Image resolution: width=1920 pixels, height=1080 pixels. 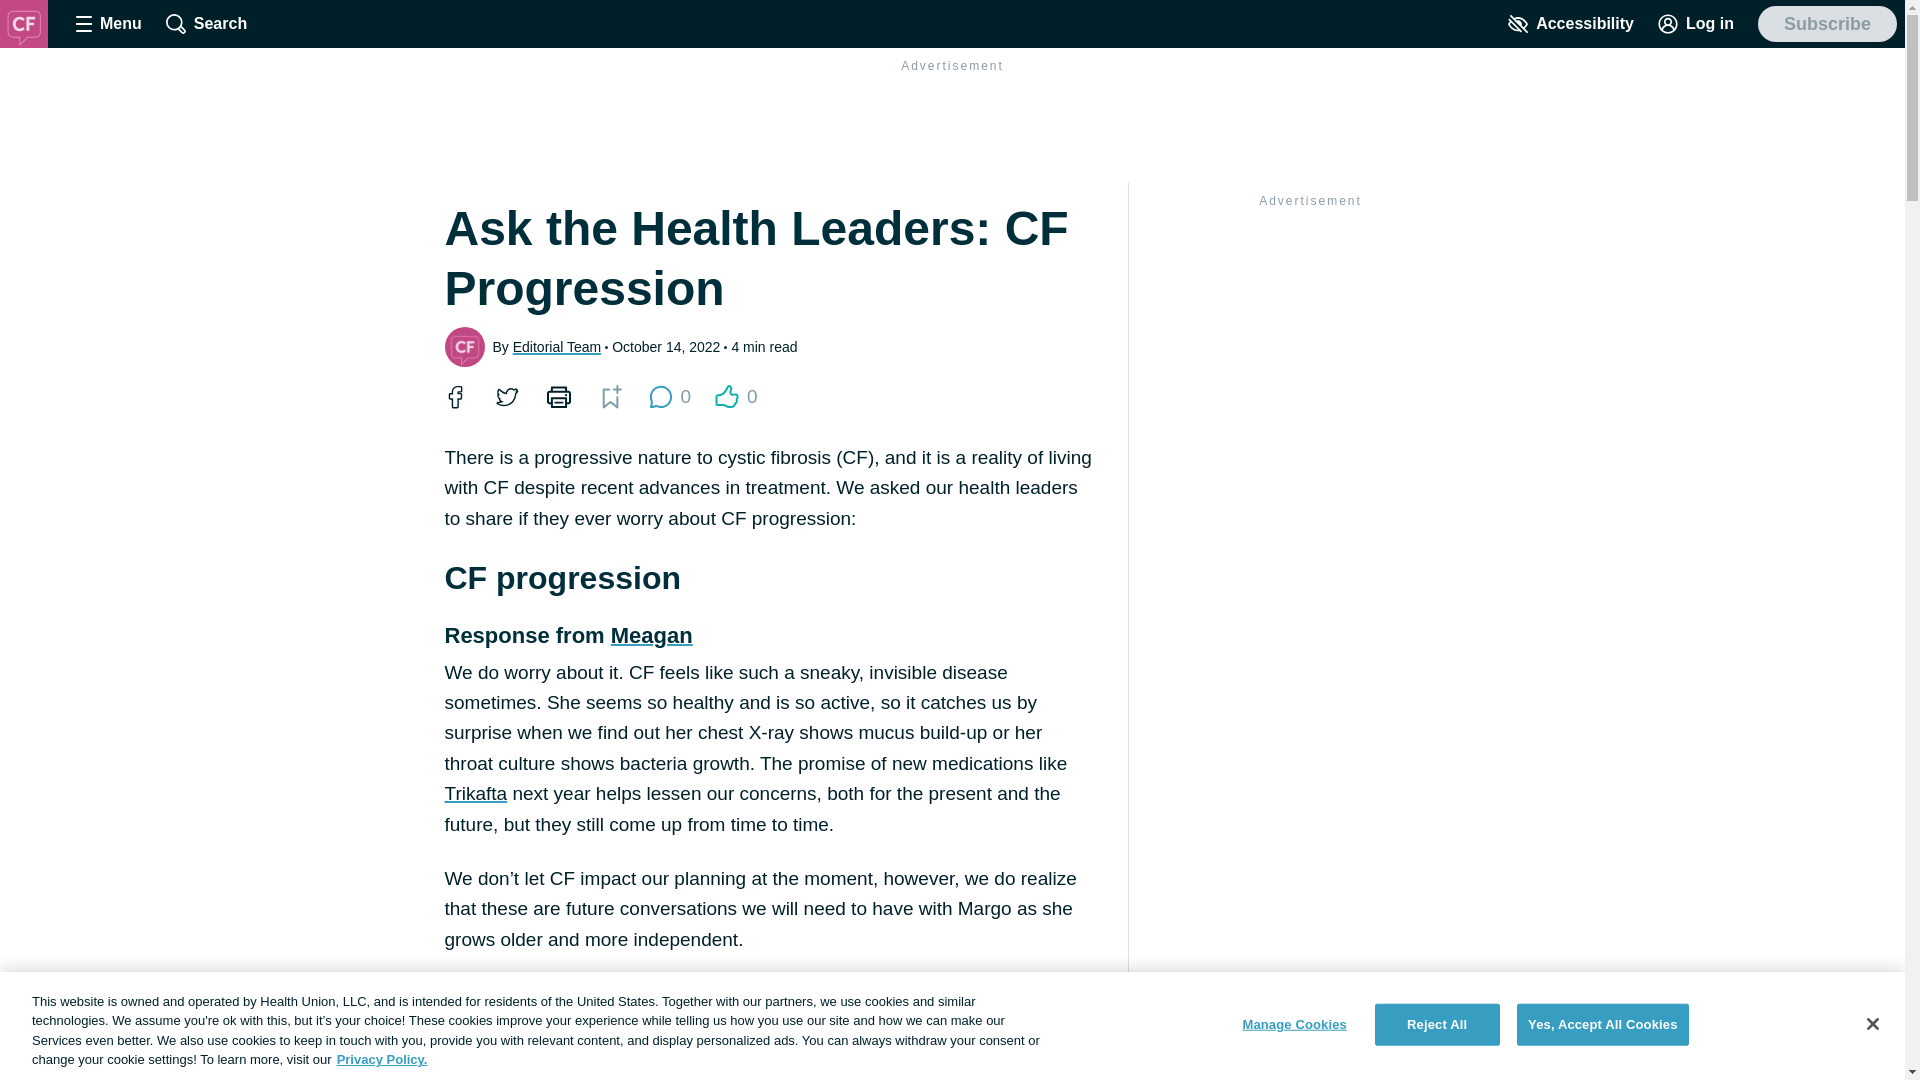 What do you see at coordinates (557, 396) in the screenshot?
I see `print page` at bounding box center [557, 396].